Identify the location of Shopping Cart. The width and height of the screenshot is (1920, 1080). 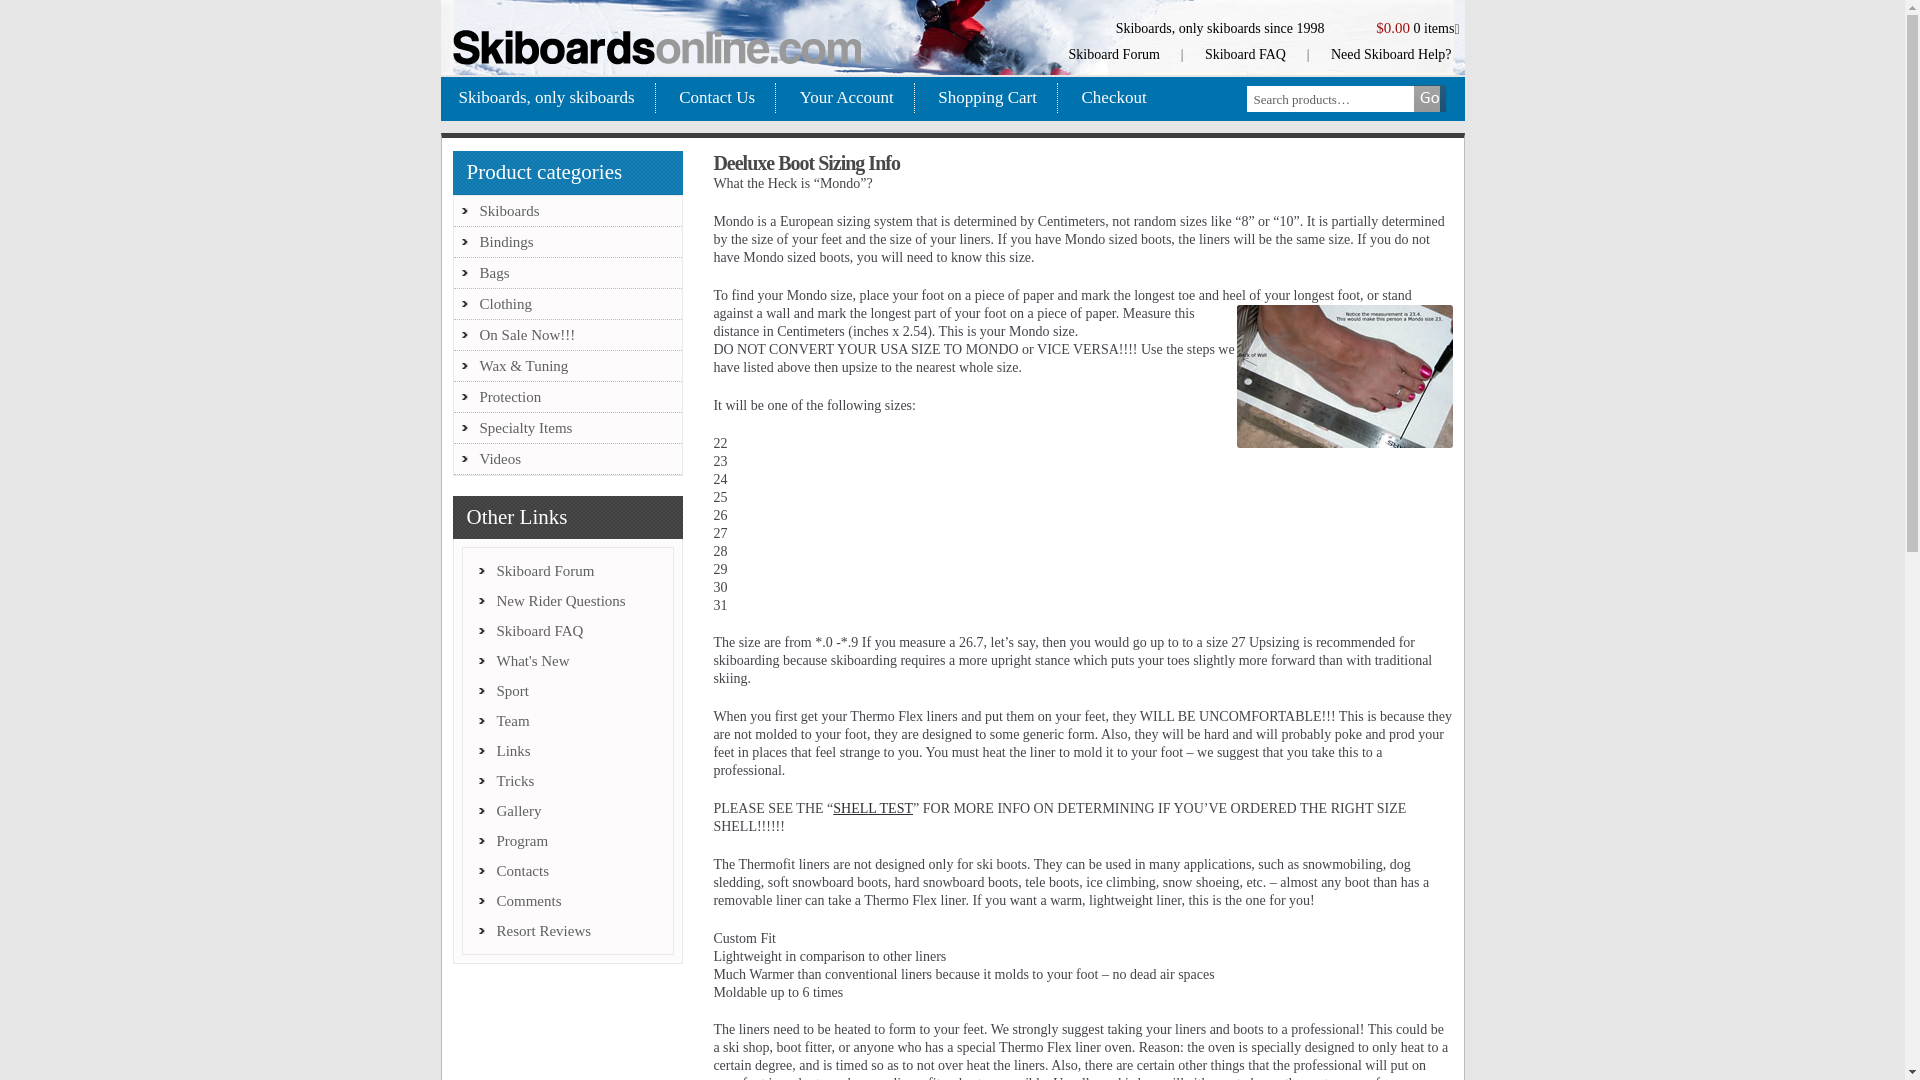
(987, 98).